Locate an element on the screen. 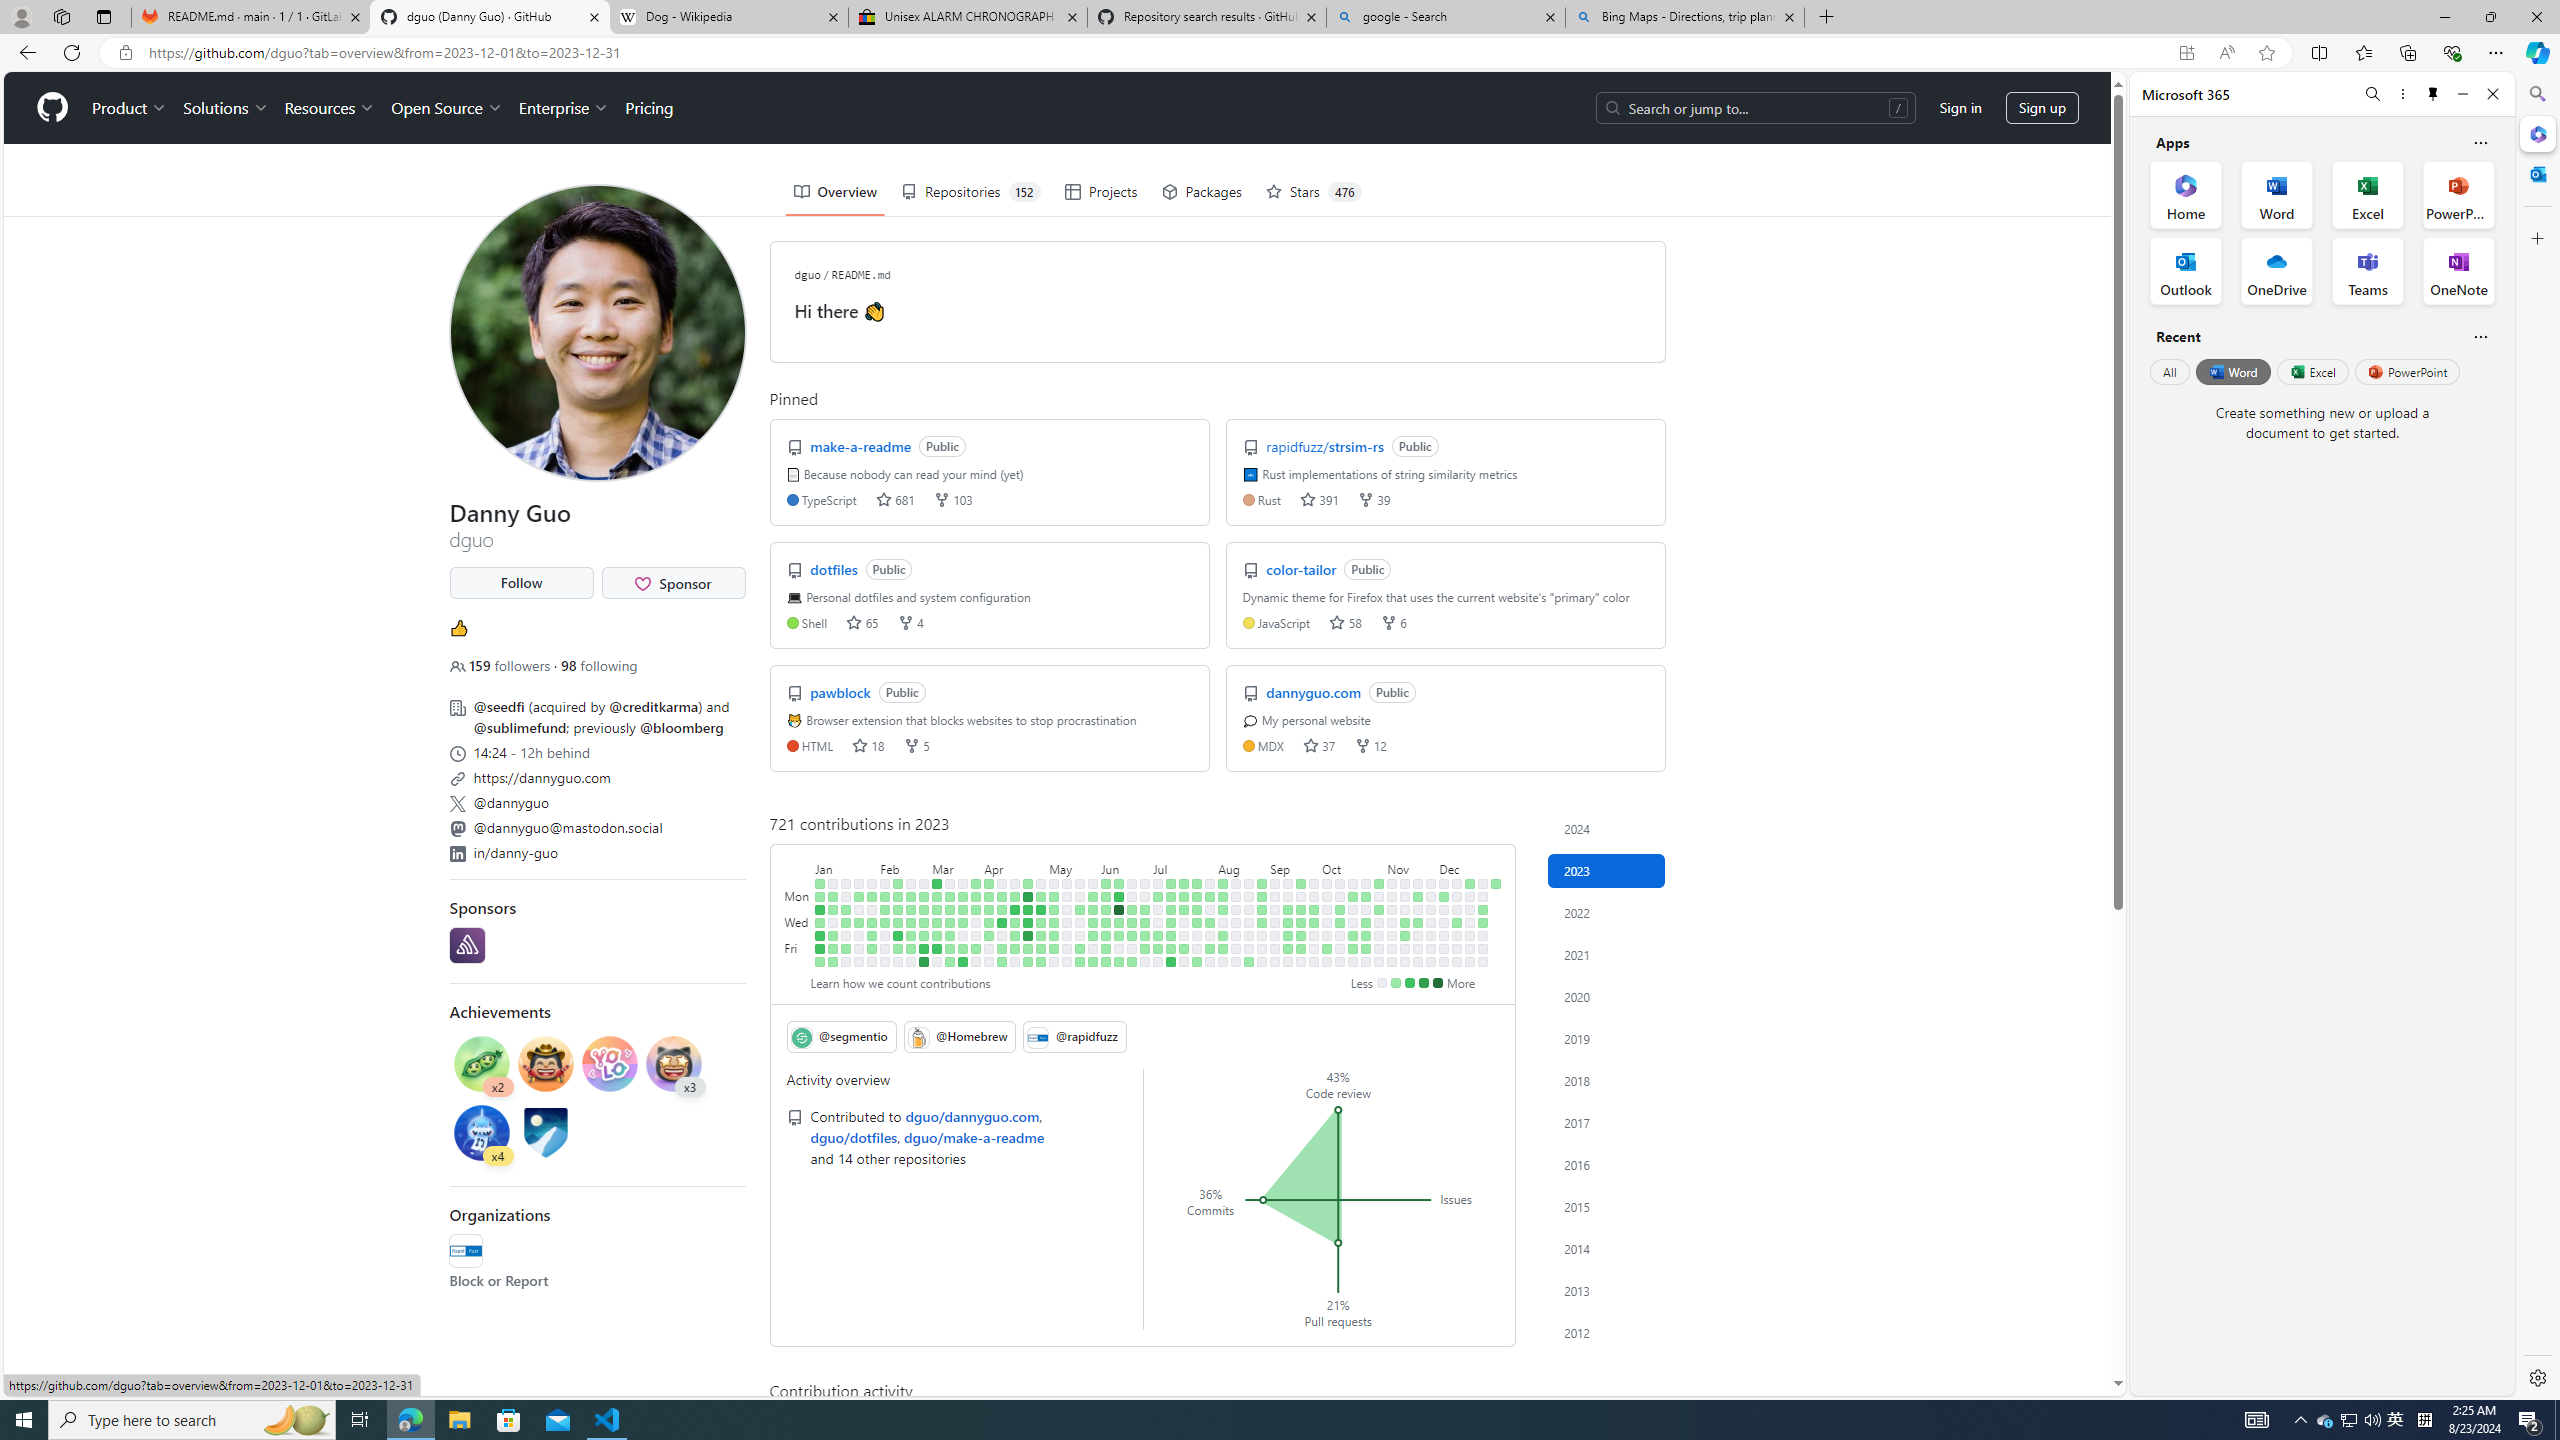 The image size is (2560, 1440). 1 contribution on March 24th. is located at coordinates (964, 948).